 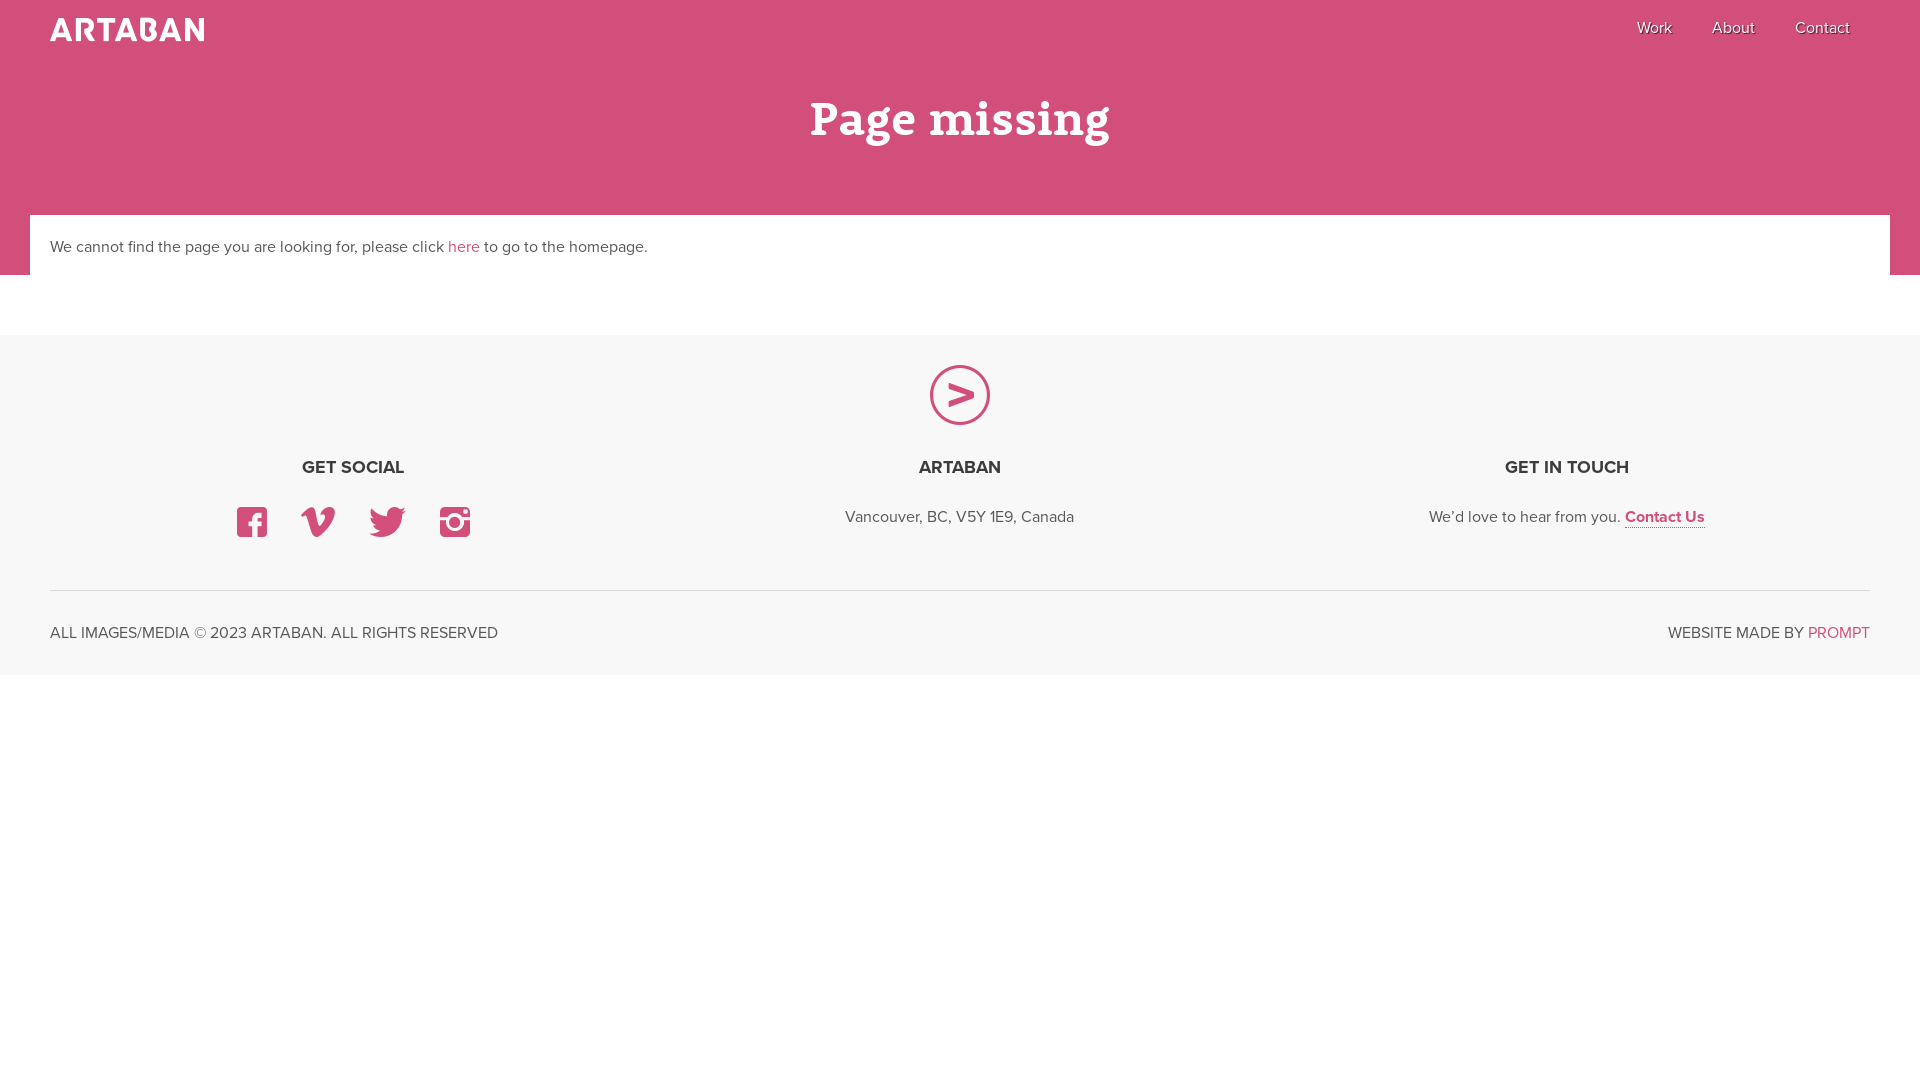 What do you see at coordinates (455, 522) in the screenshot?
I see `Instagram` at bounding box center [455, 522].